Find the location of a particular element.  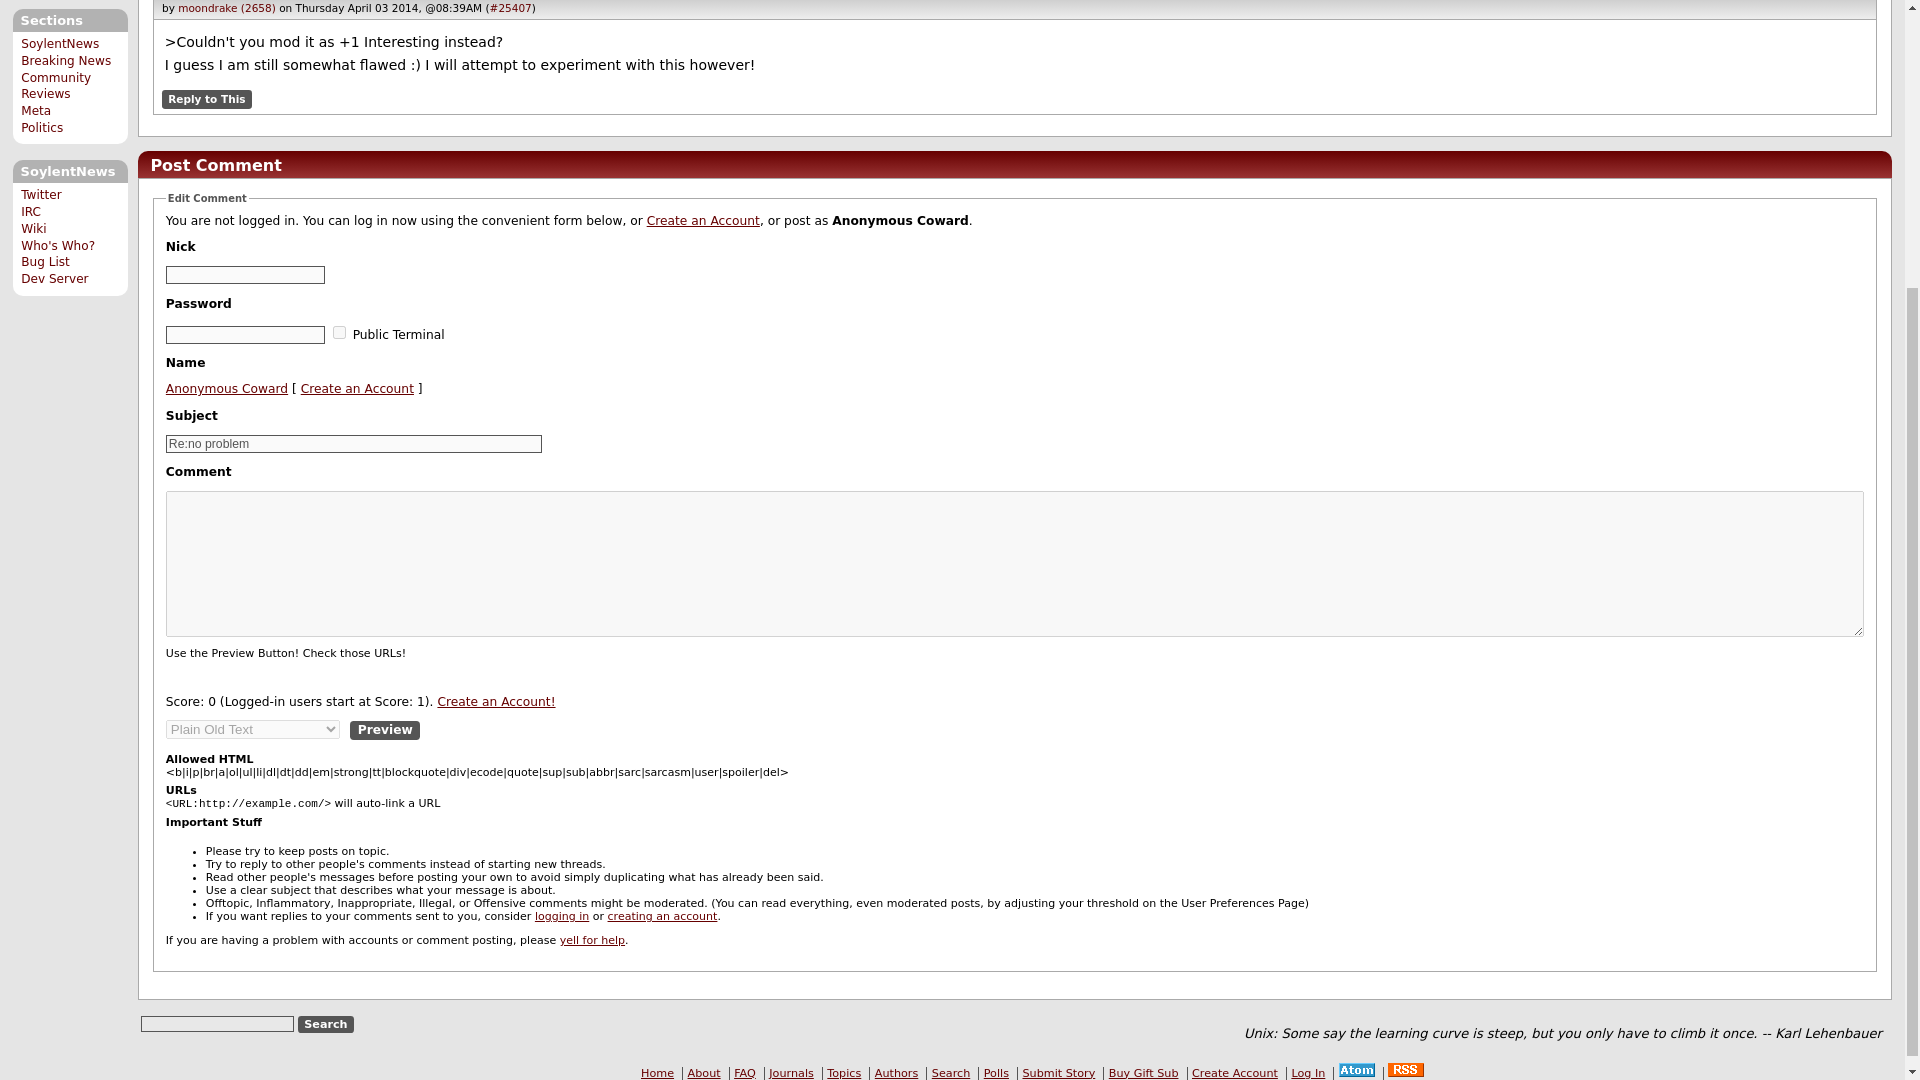

IRC is located at coordinates (30, 212).